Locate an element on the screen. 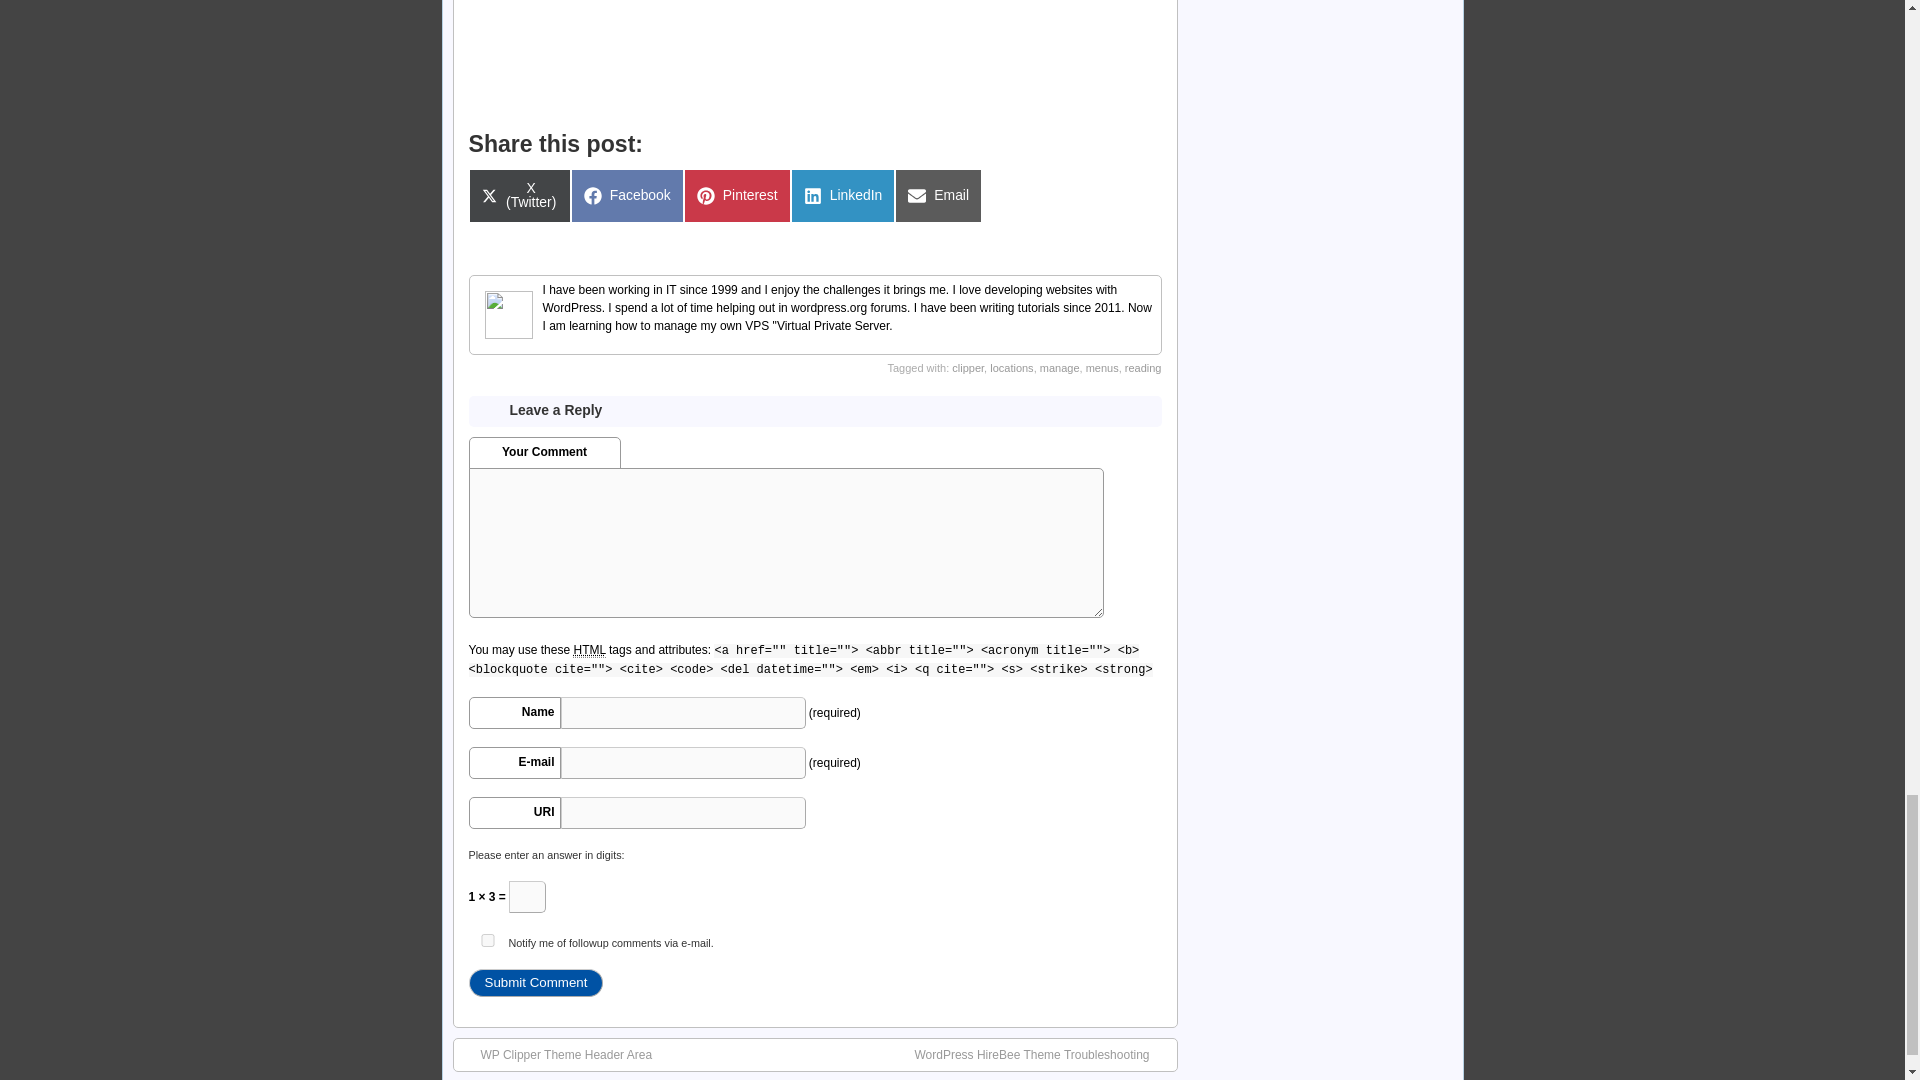 The width and height of the screenshot is (1920, 1080). reading is located at coordinates (1143, 367).